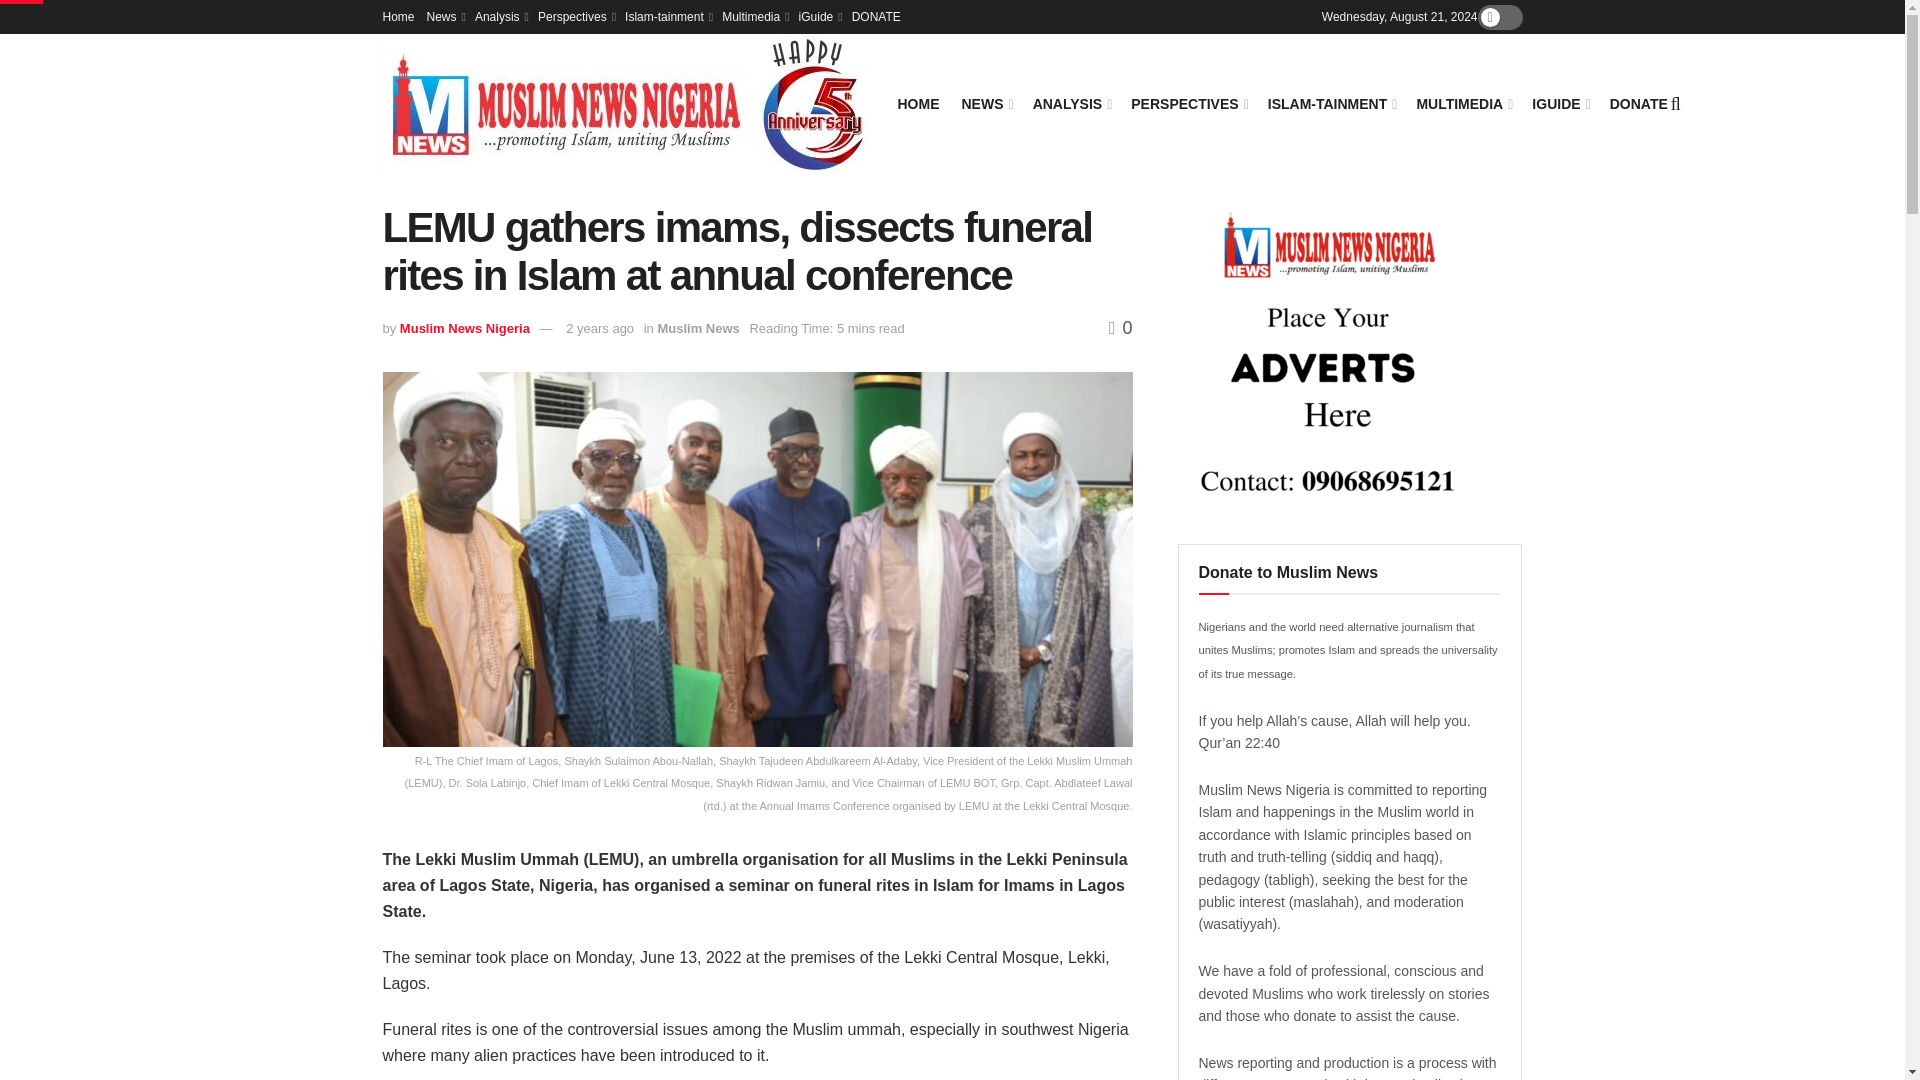  What do you see at coordinates (986, 103) in the screenshot?
I see `NEWS` at bounding box center [986, 103].